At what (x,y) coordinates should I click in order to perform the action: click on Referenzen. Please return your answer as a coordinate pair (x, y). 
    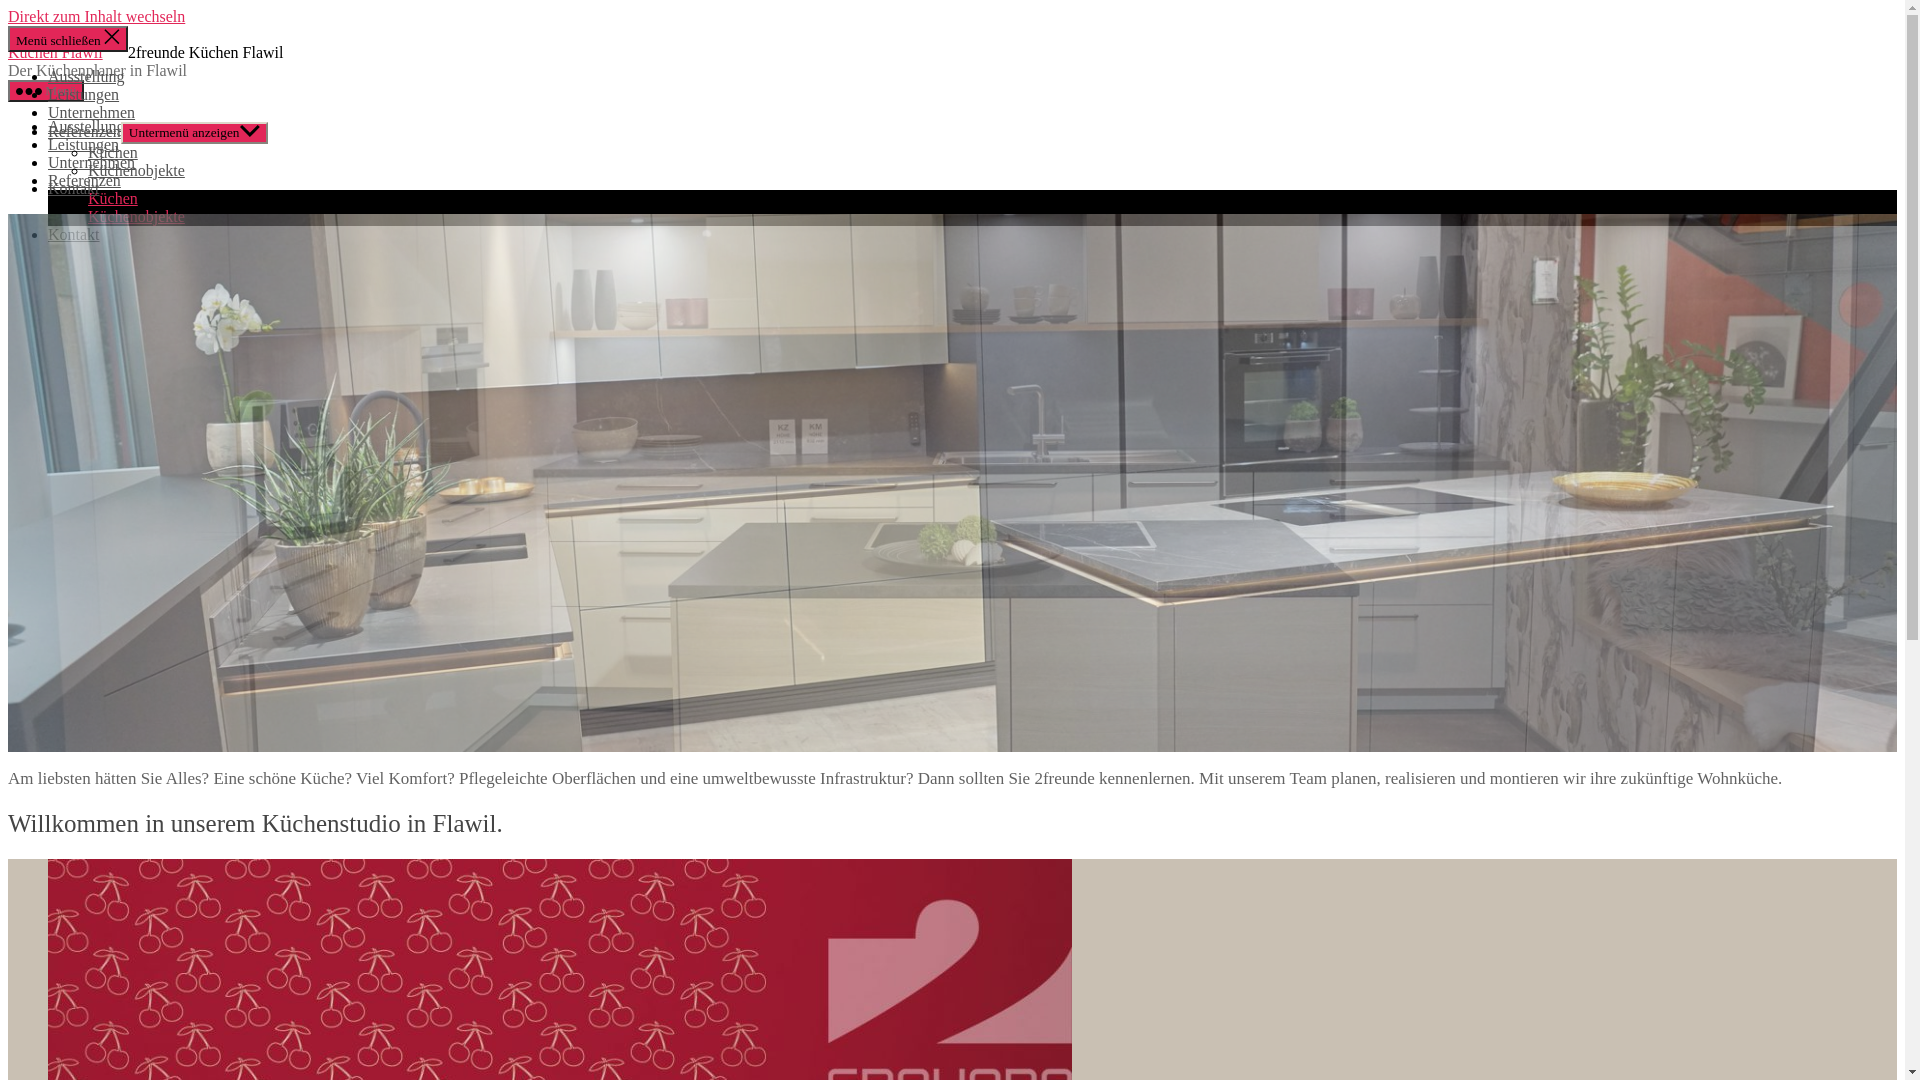
    Looking at the image, I should click on (84, 132).